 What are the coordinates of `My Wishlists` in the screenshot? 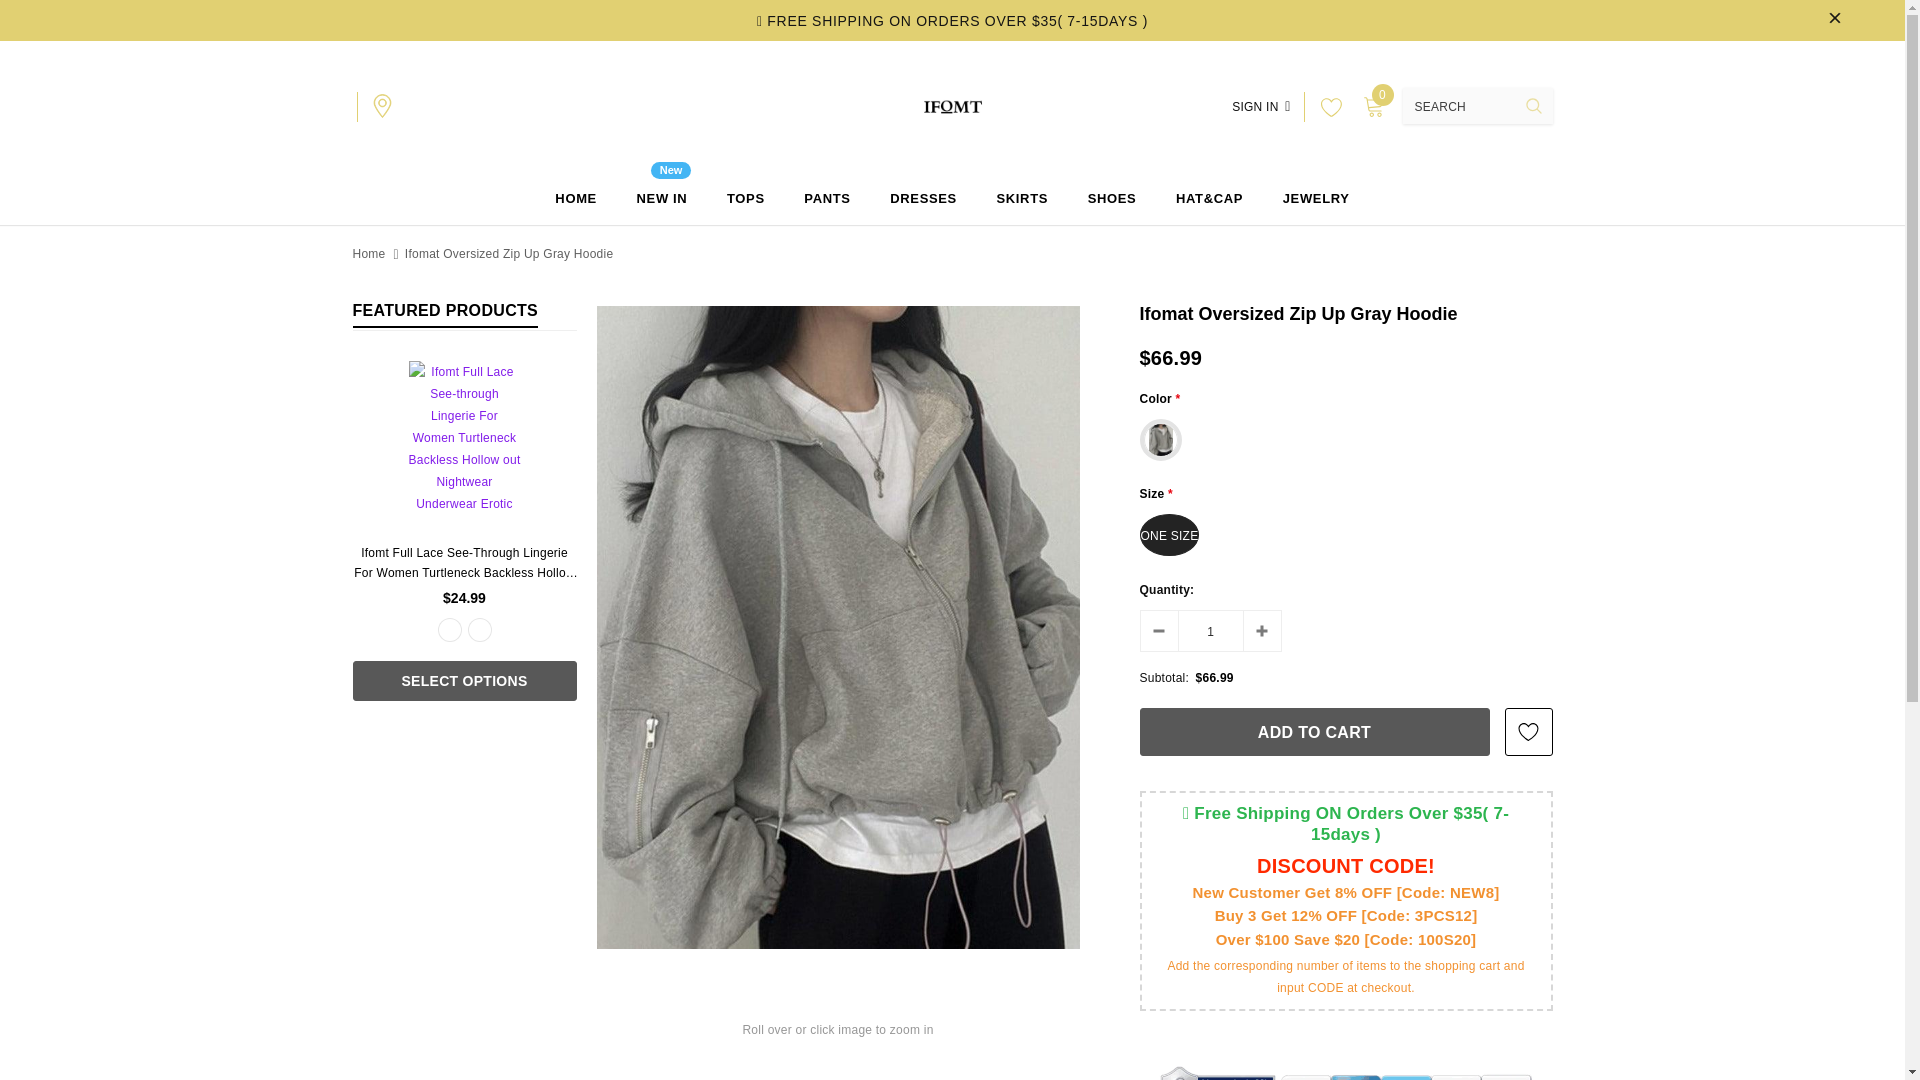 It's located at (1326, 106).